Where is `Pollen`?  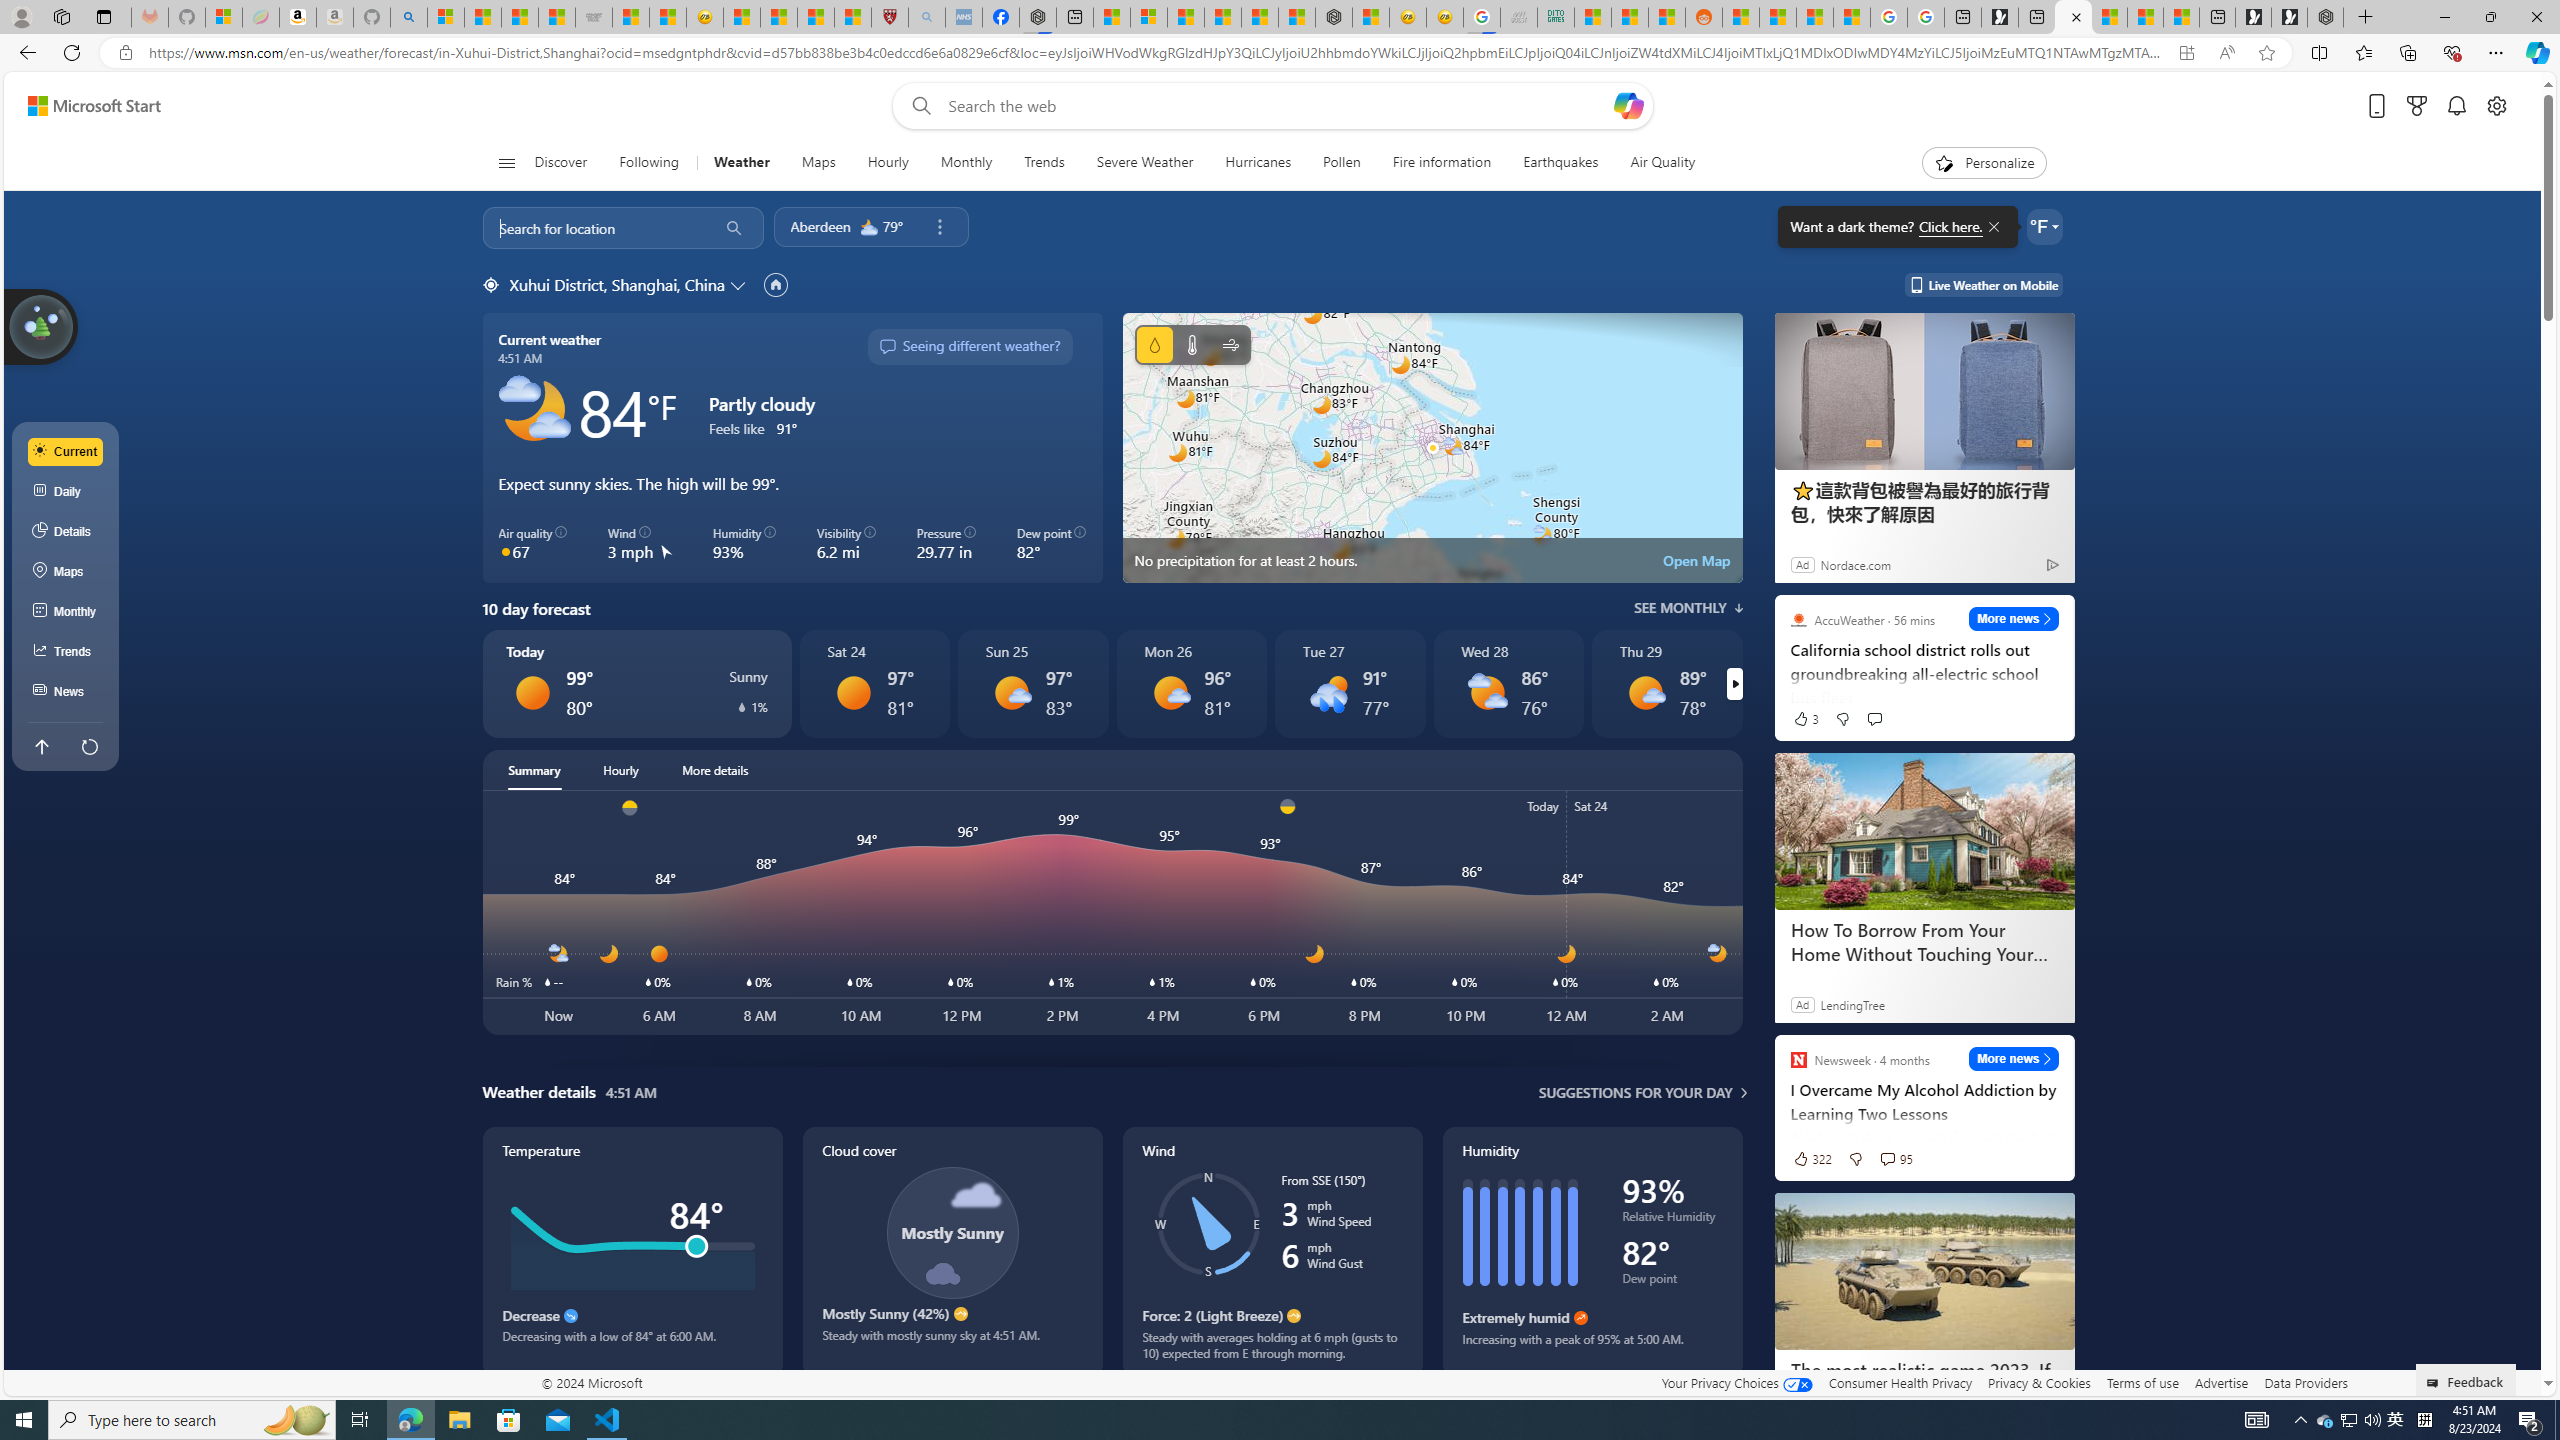
Pollen is located at coordinates (1342, 163).